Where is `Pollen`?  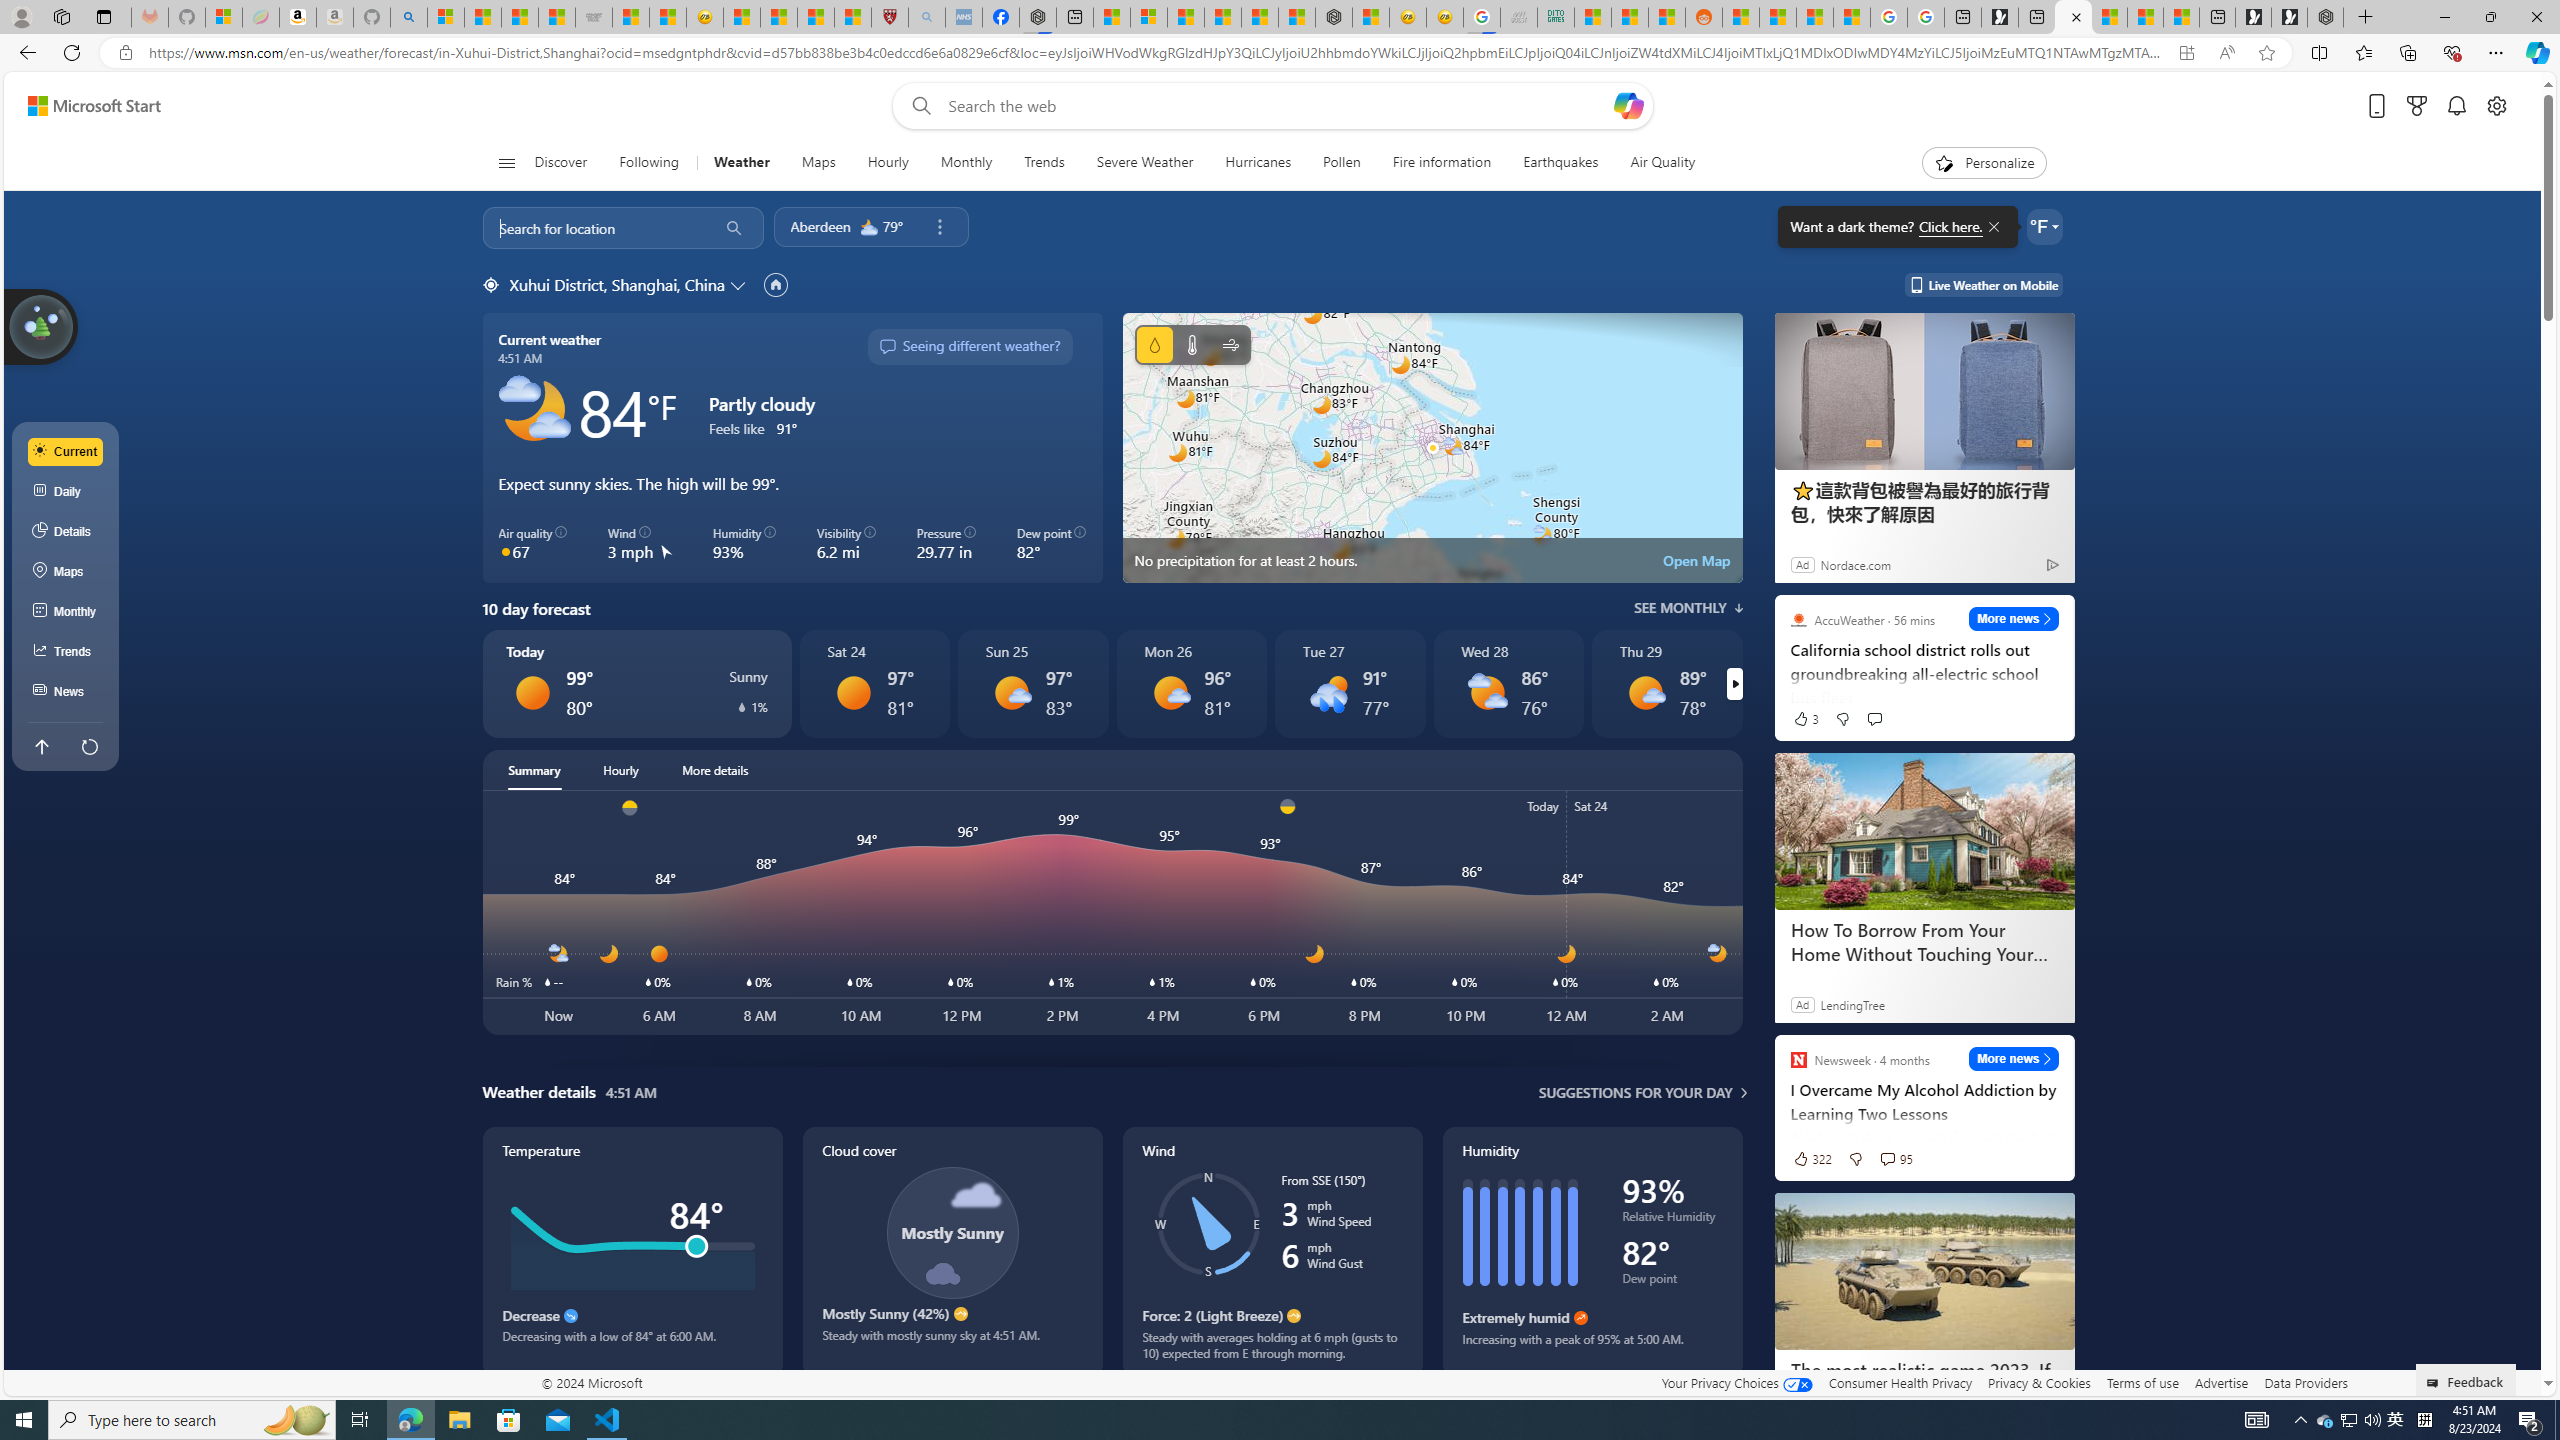
Pollen is located at coordinates (1342, 163).